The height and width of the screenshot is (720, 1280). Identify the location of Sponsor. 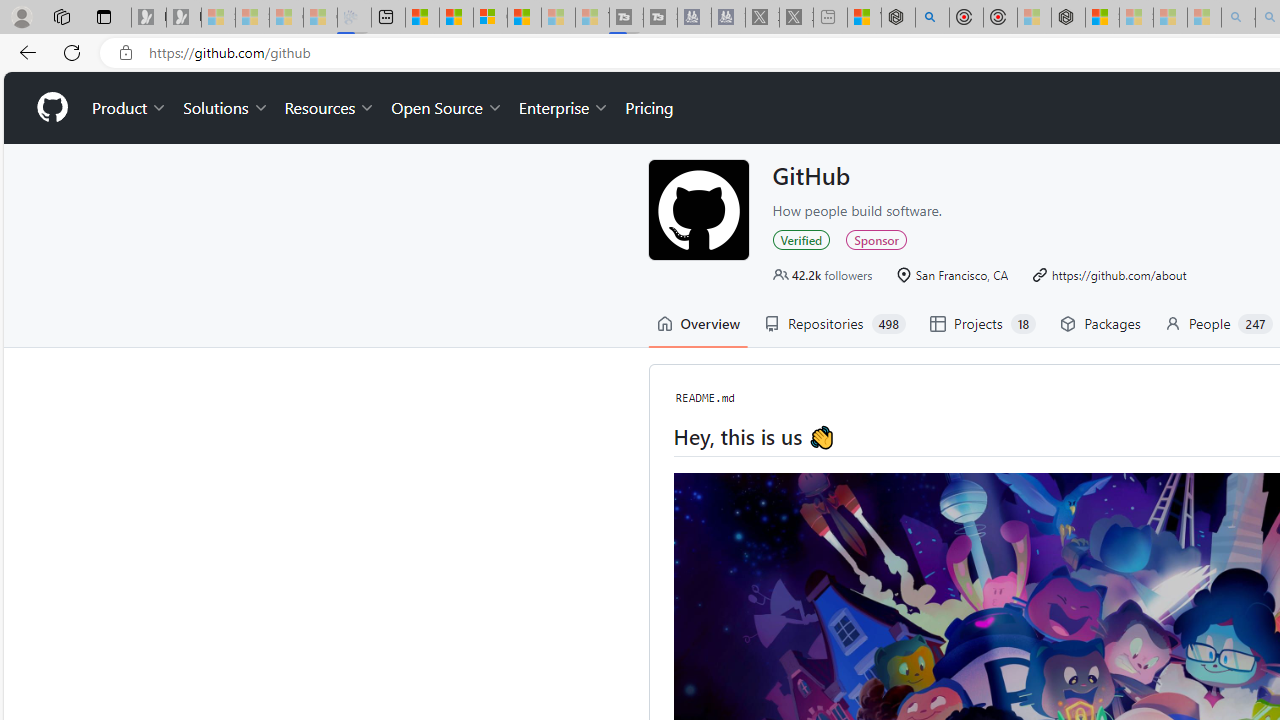
(876, 239).